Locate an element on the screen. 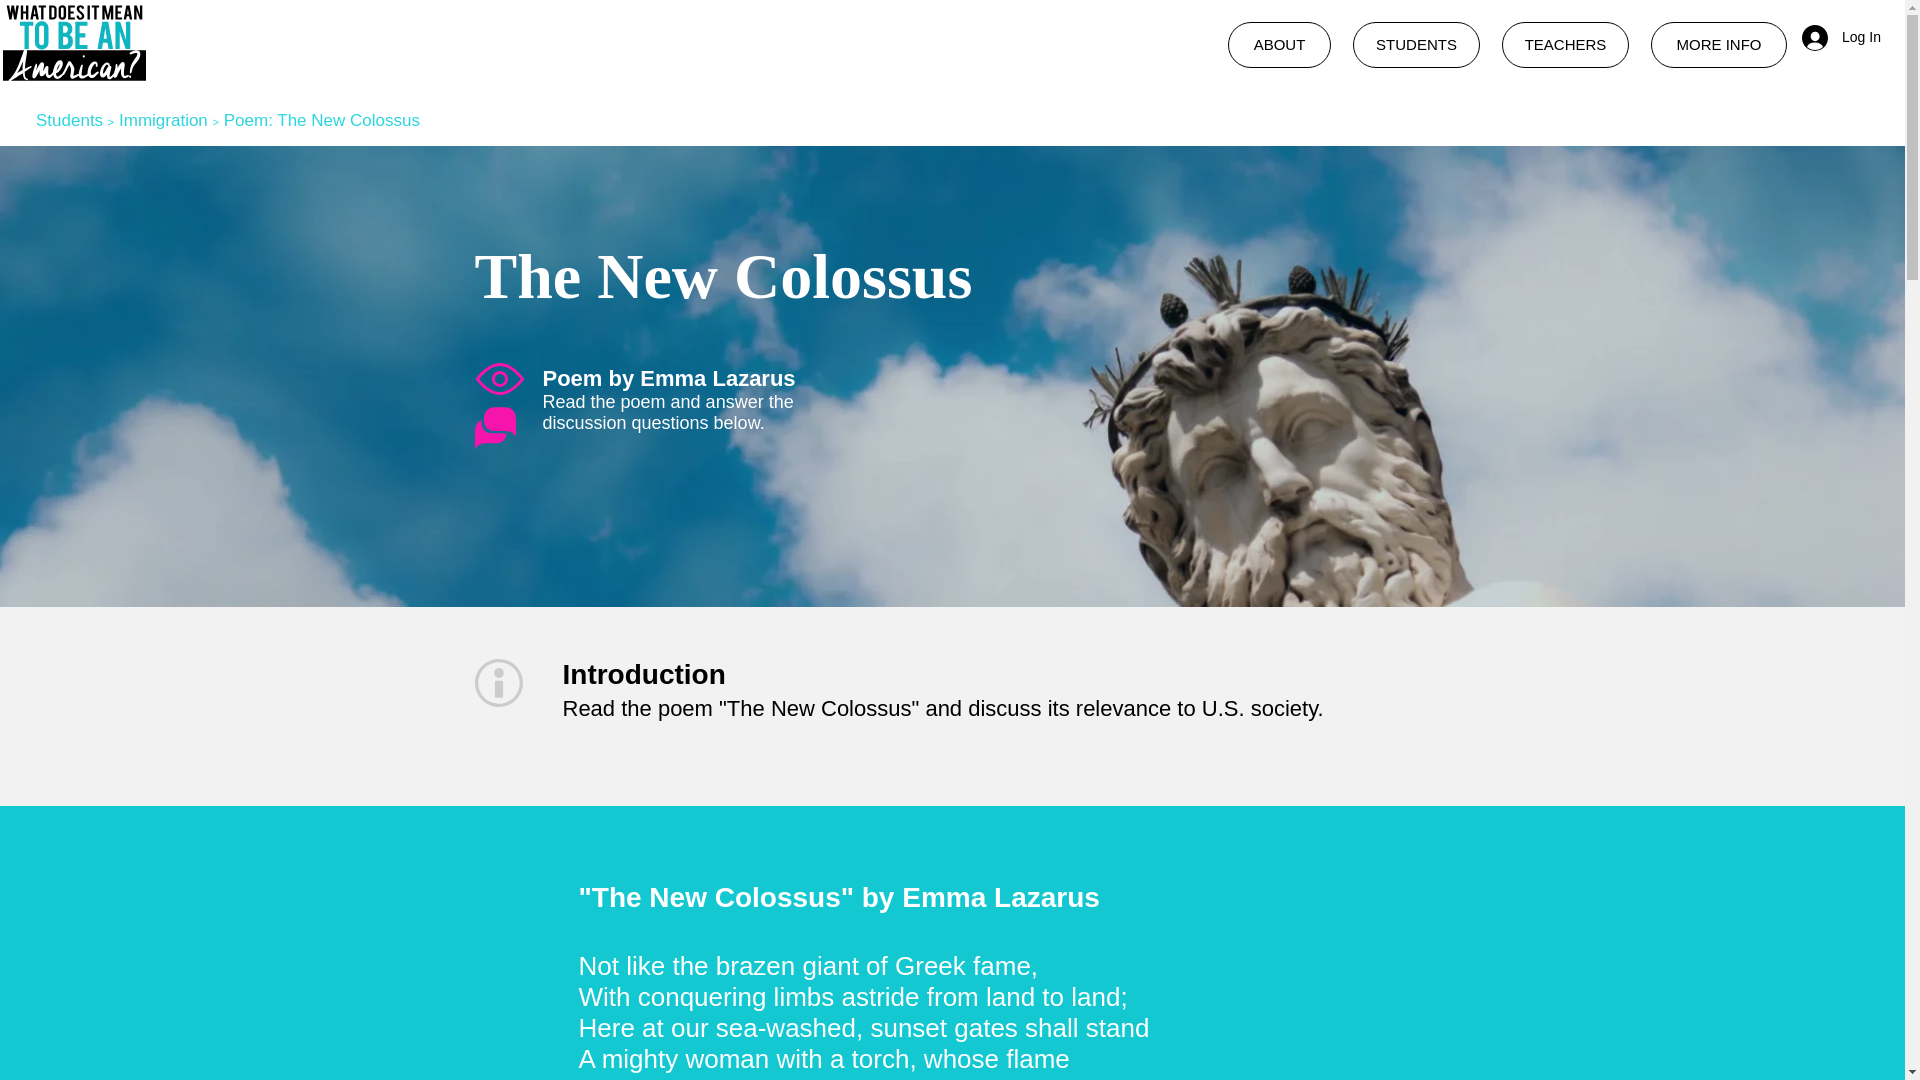 This screenshot has height=1080, width=1920. The New Colossus is located at coordinates (348, 120).